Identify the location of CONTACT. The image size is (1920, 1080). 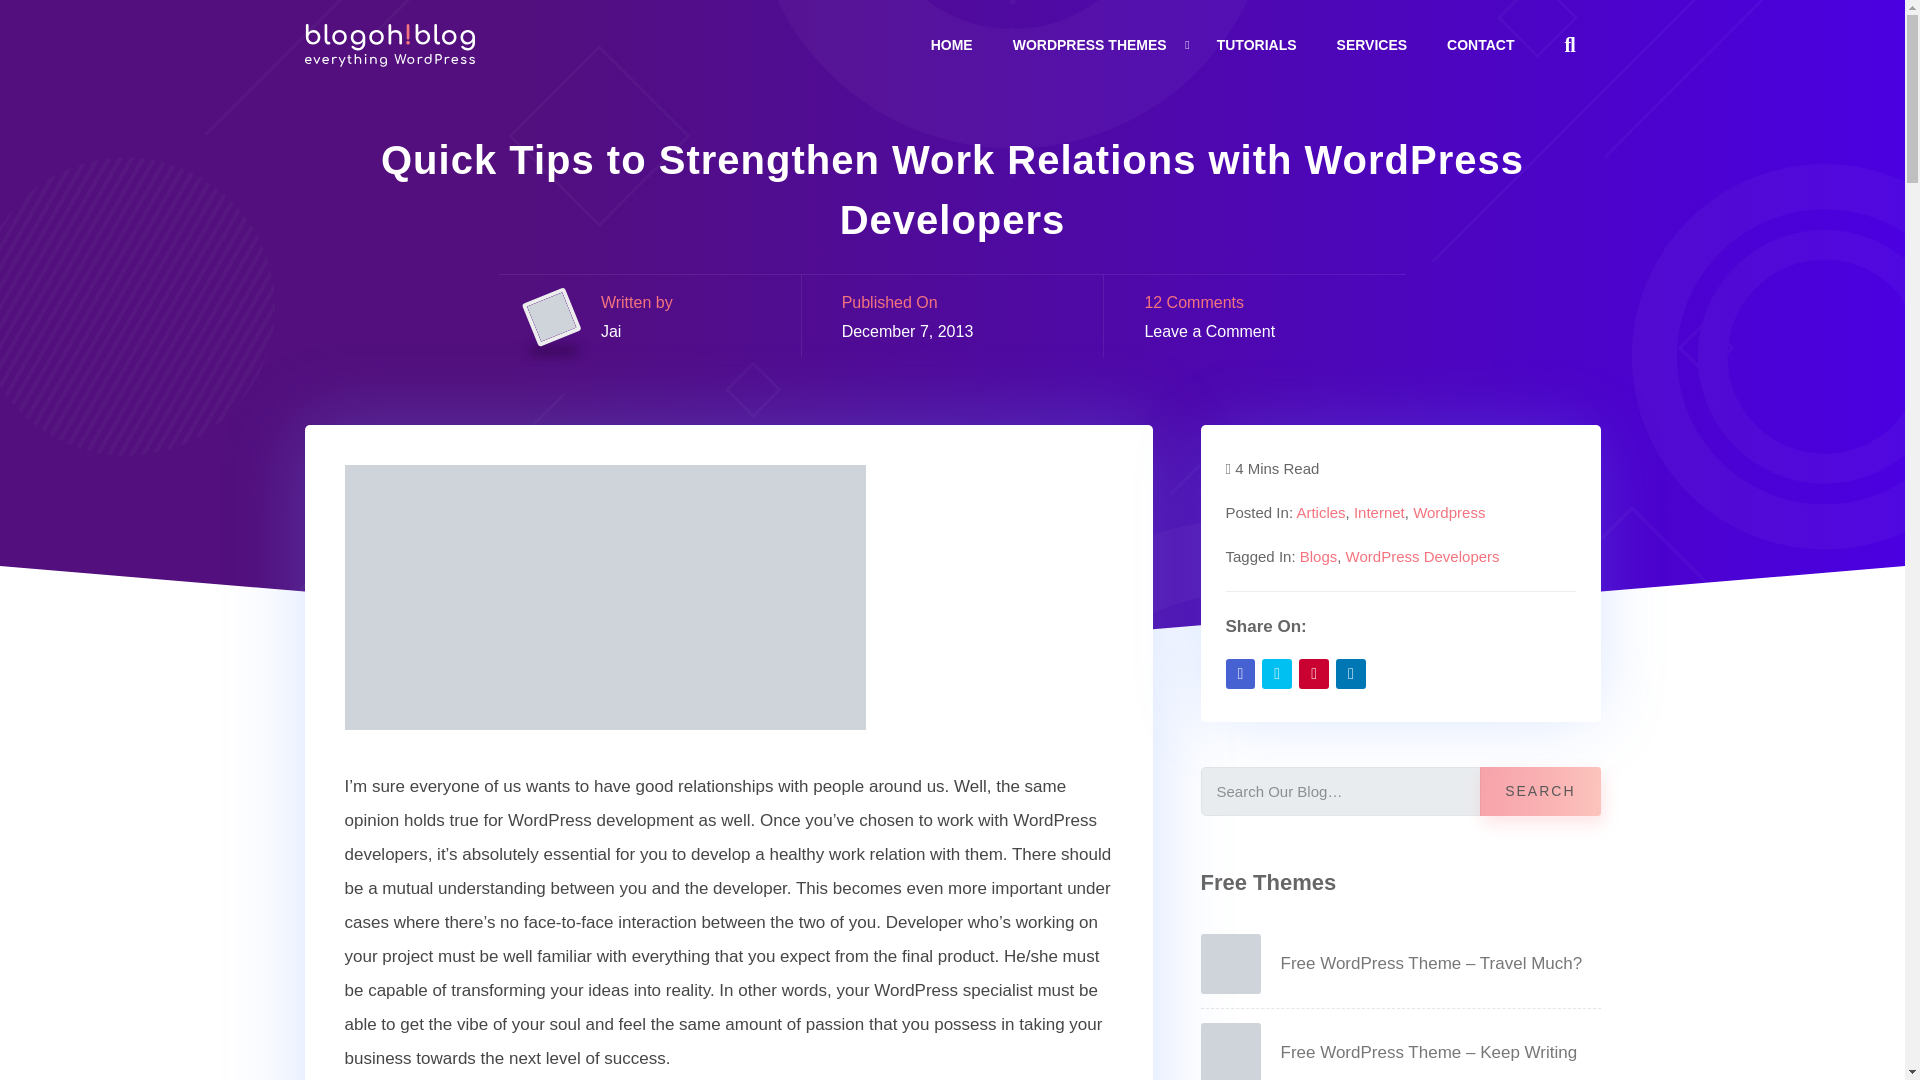
(1480, 44).